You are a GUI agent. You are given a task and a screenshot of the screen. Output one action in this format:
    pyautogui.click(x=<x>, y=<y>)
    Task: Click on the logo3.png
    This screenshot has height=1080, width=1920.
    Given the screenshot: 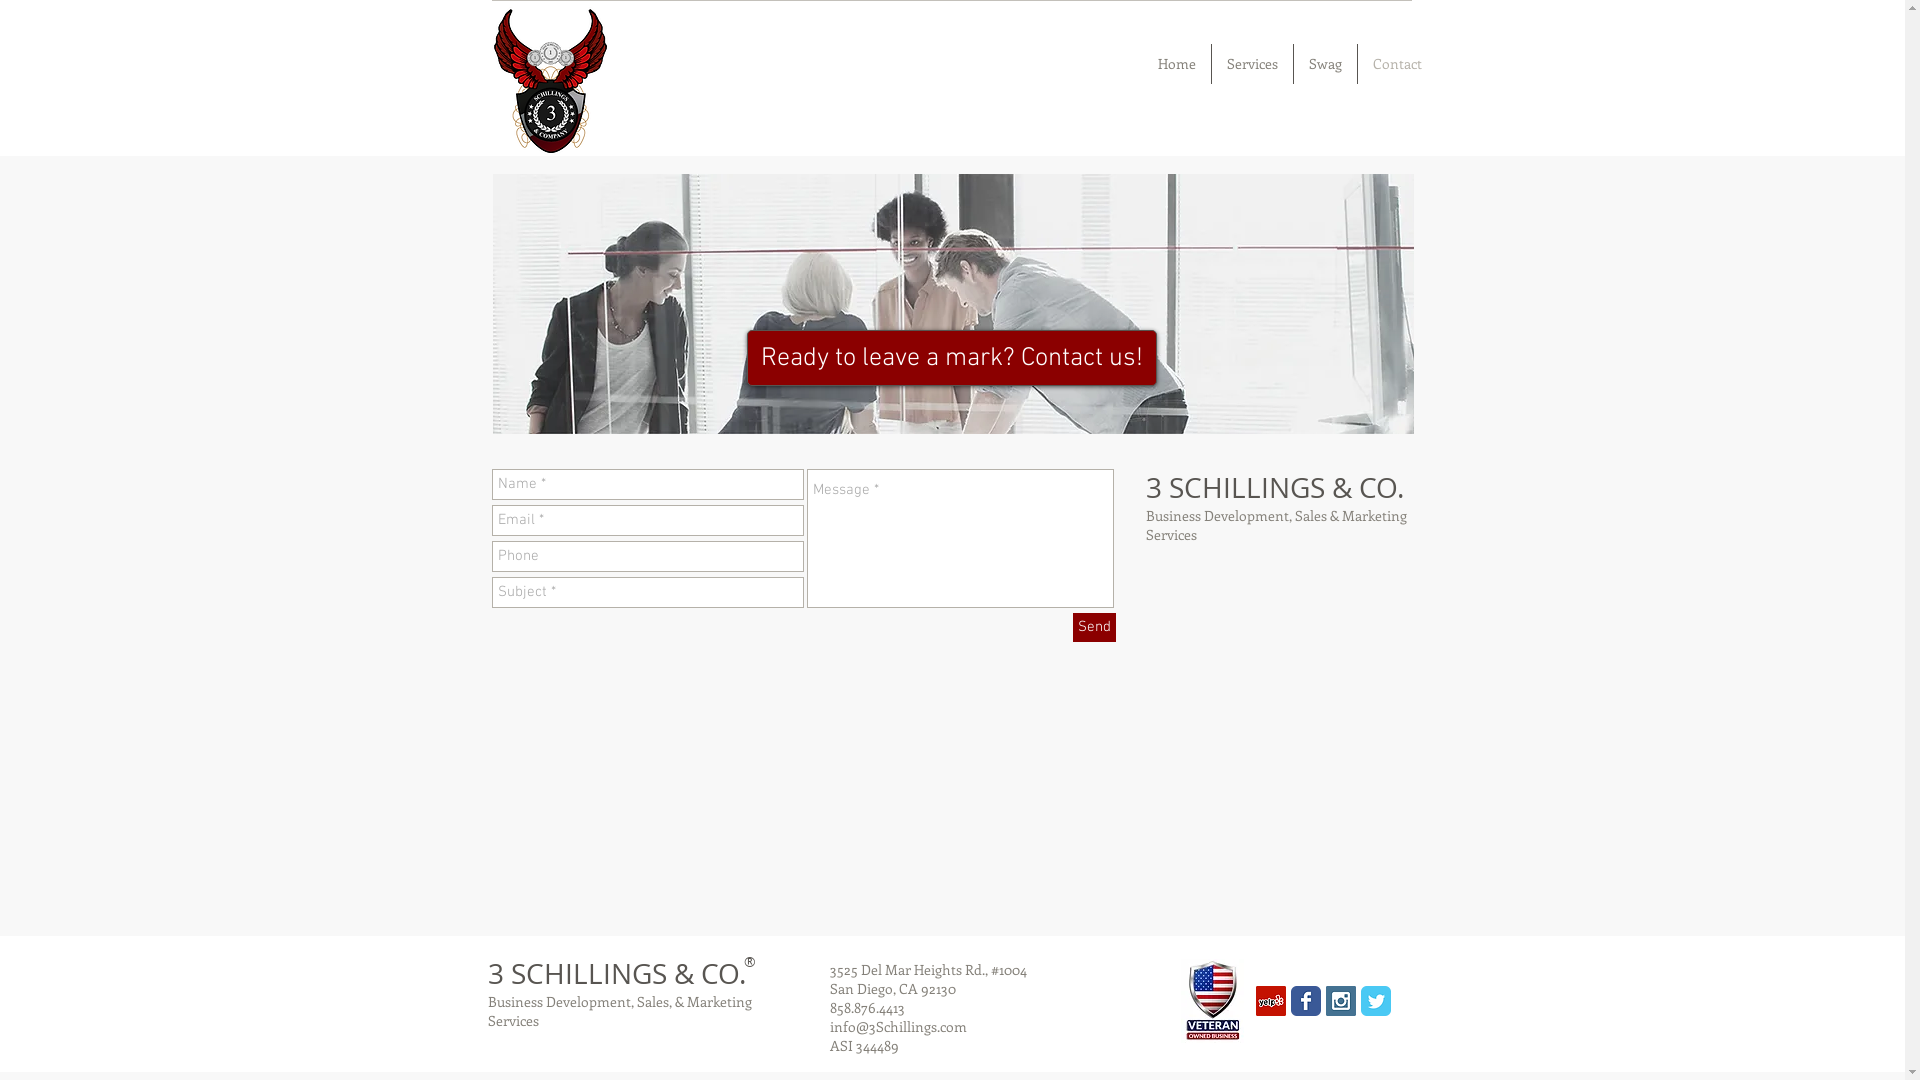 What is the action you would take?
    pyautogui.click(x=550, y=80)
    